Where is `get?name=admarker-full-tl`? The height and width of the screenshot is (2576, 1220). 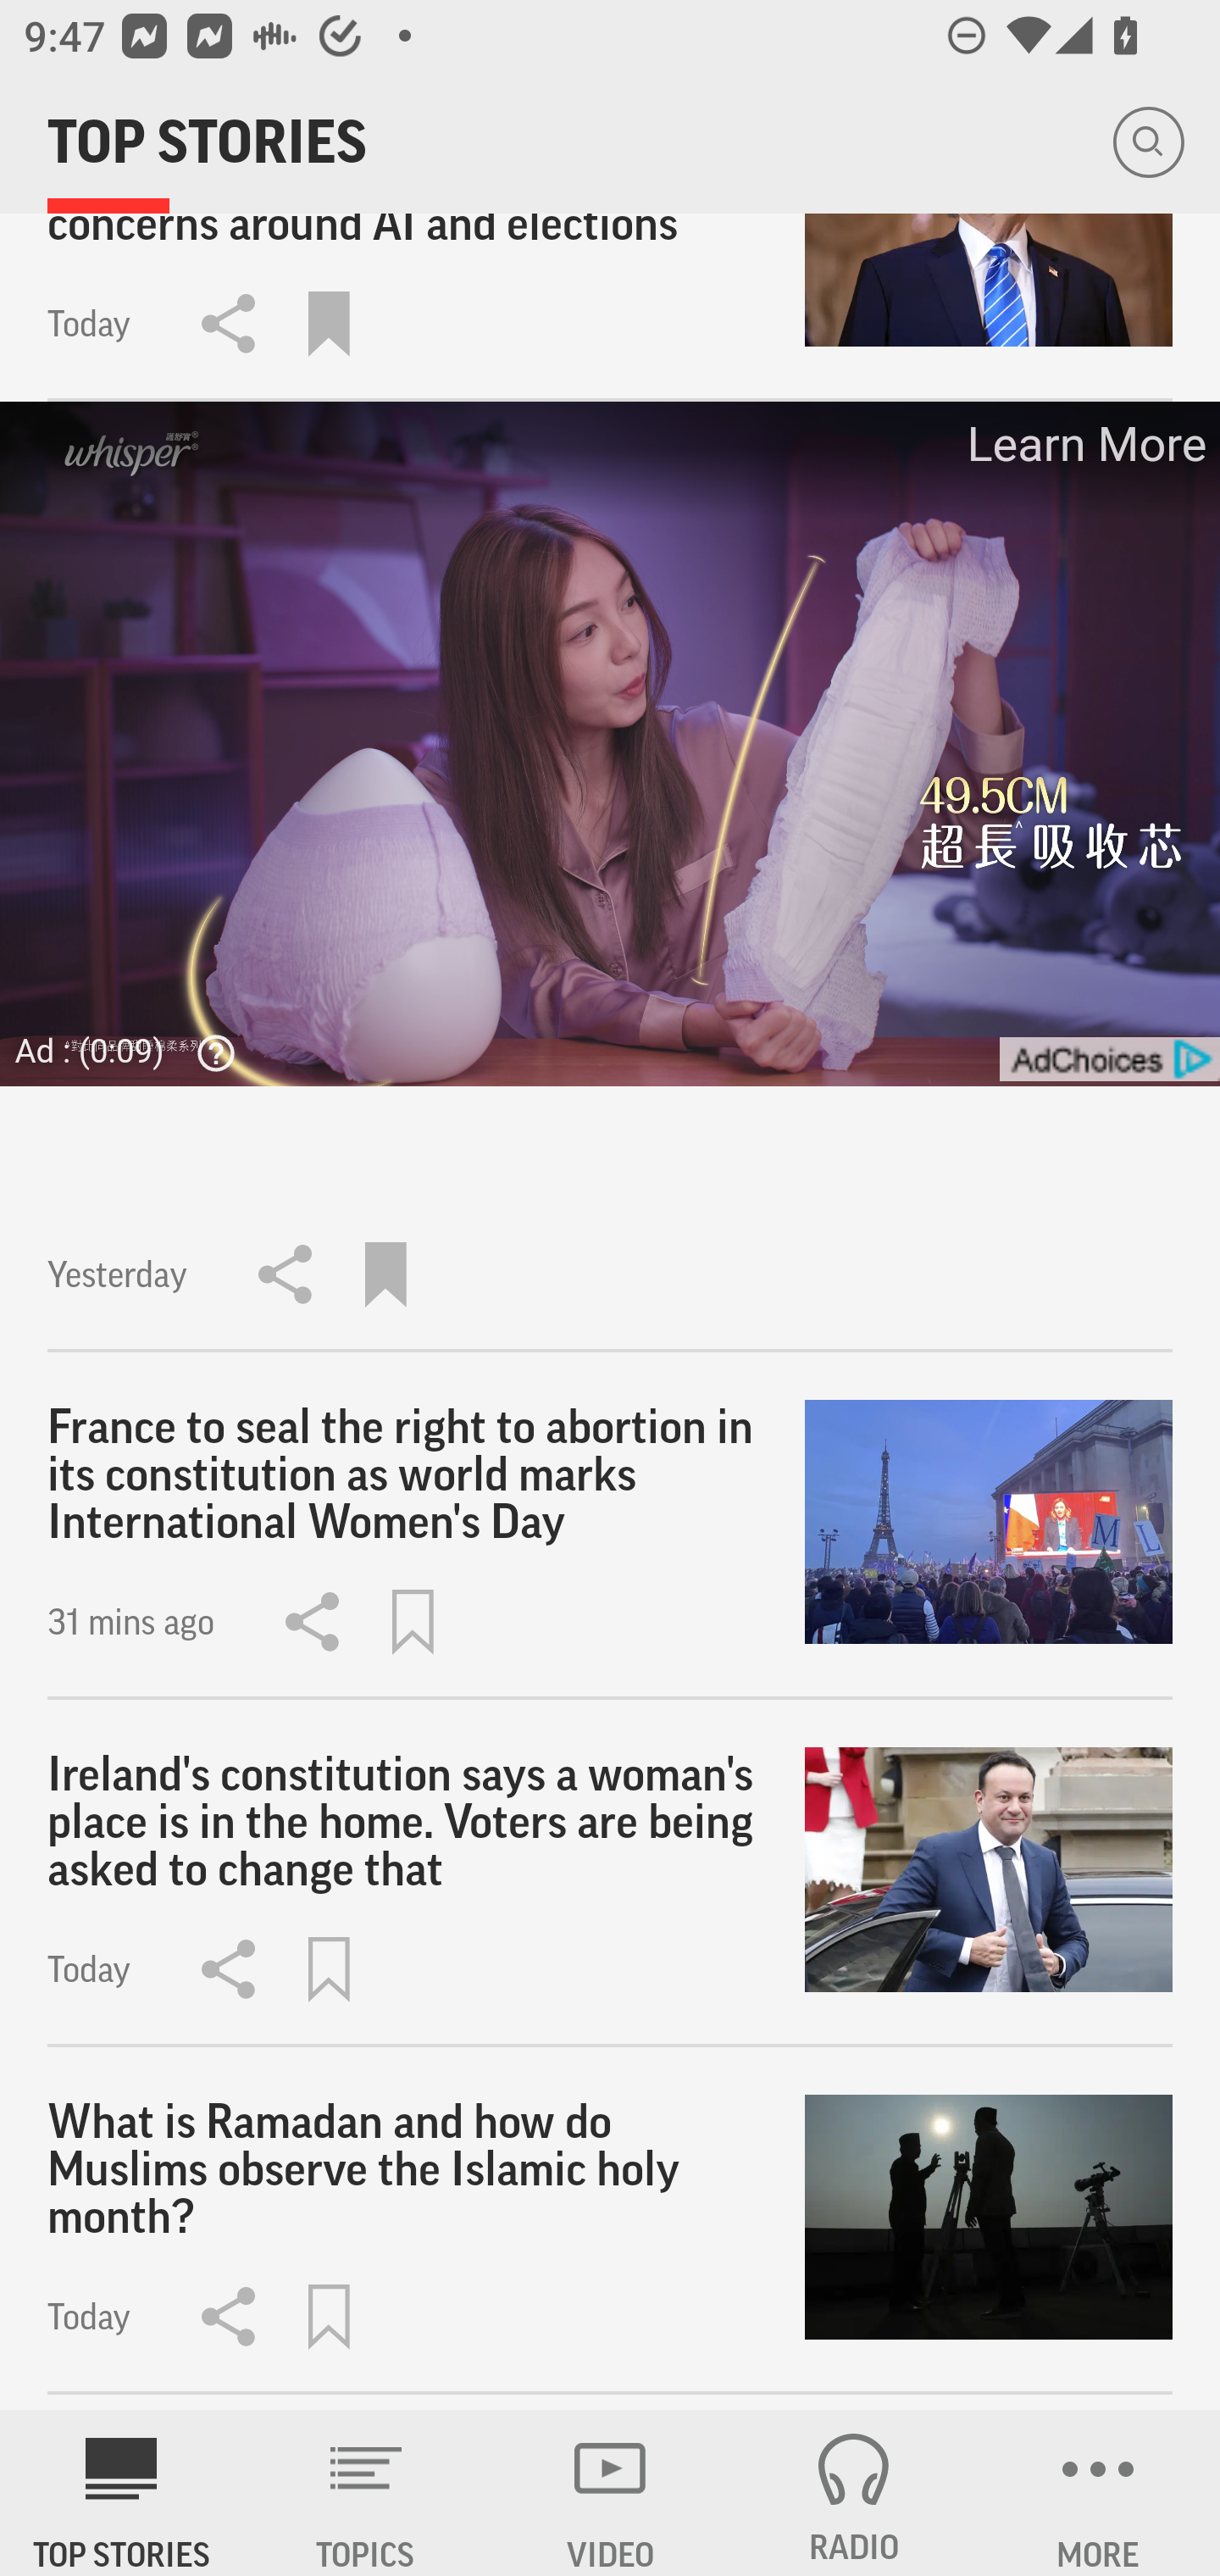
get?name=admarker-full-tl is located at coordinates (1108, 1059).